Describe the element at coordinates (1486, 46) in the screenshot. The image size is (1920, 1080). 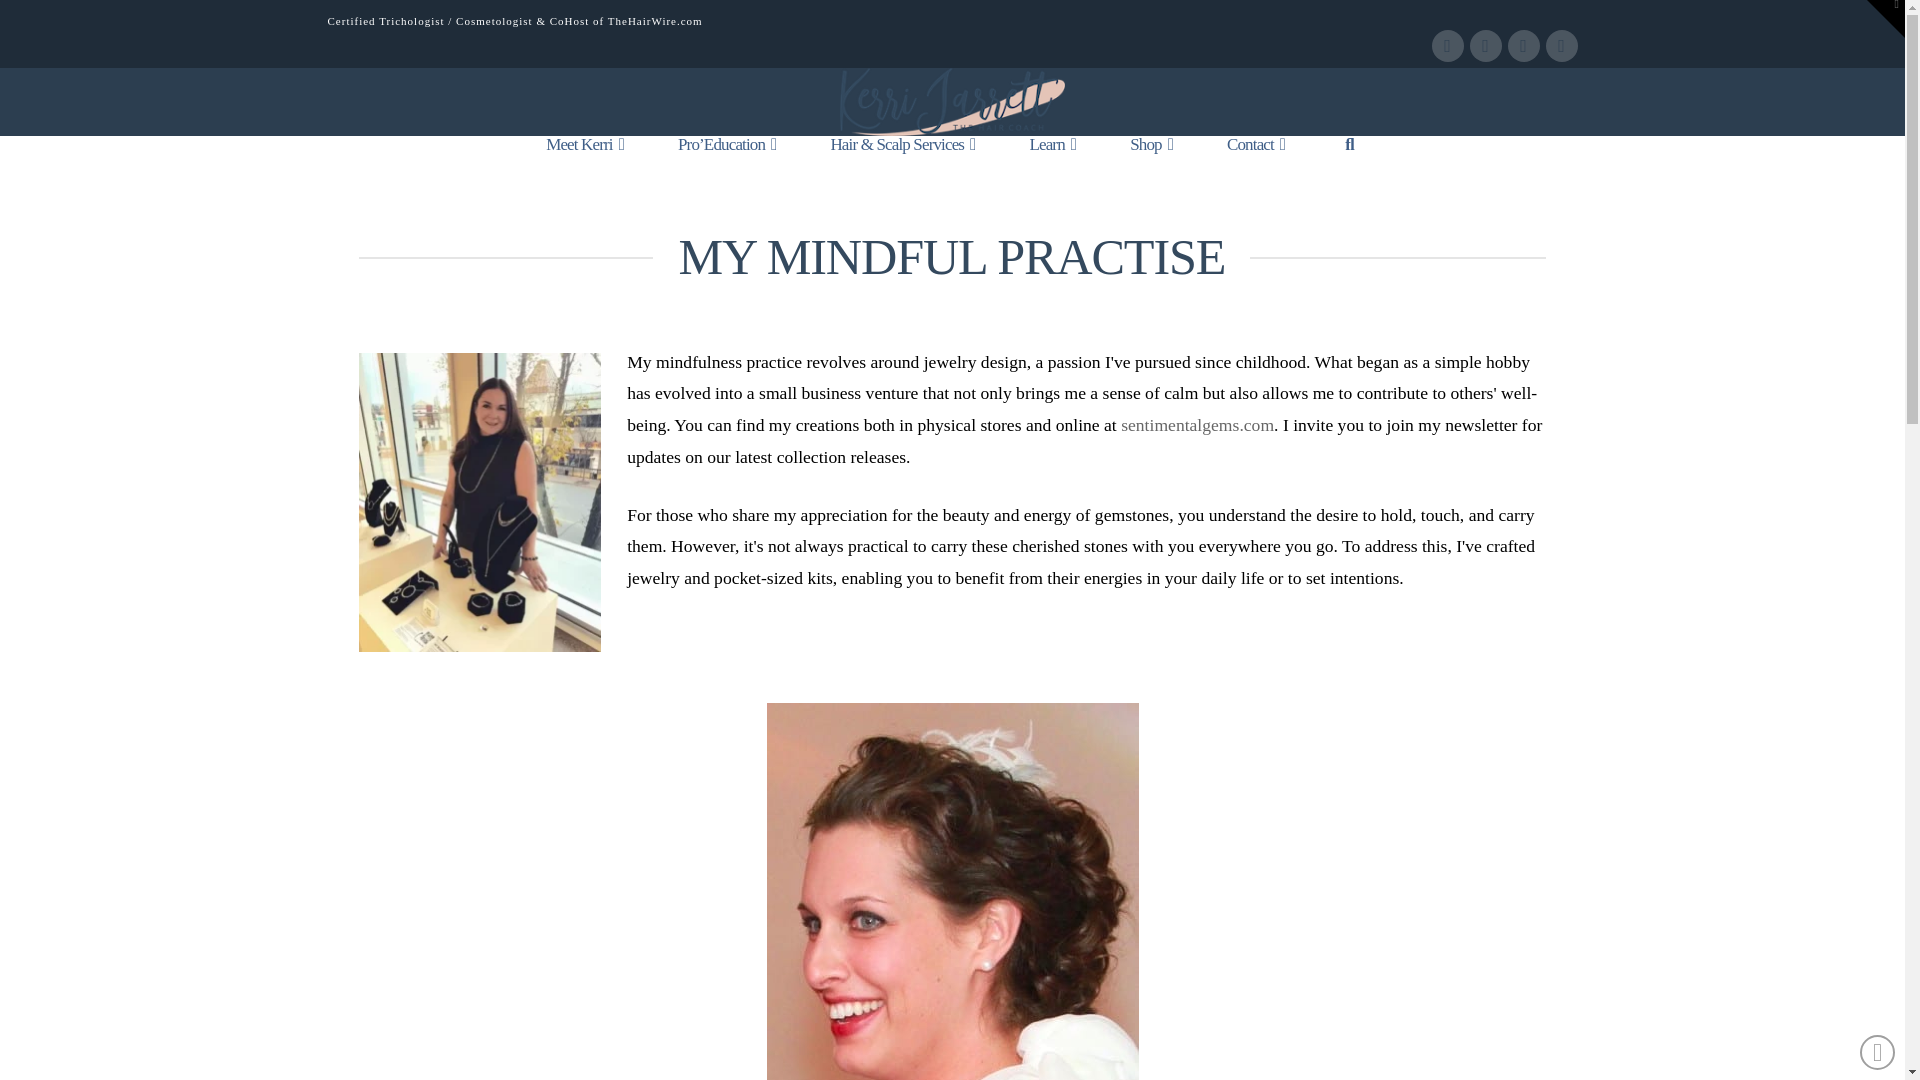
I see `LinkedIn` at that location.